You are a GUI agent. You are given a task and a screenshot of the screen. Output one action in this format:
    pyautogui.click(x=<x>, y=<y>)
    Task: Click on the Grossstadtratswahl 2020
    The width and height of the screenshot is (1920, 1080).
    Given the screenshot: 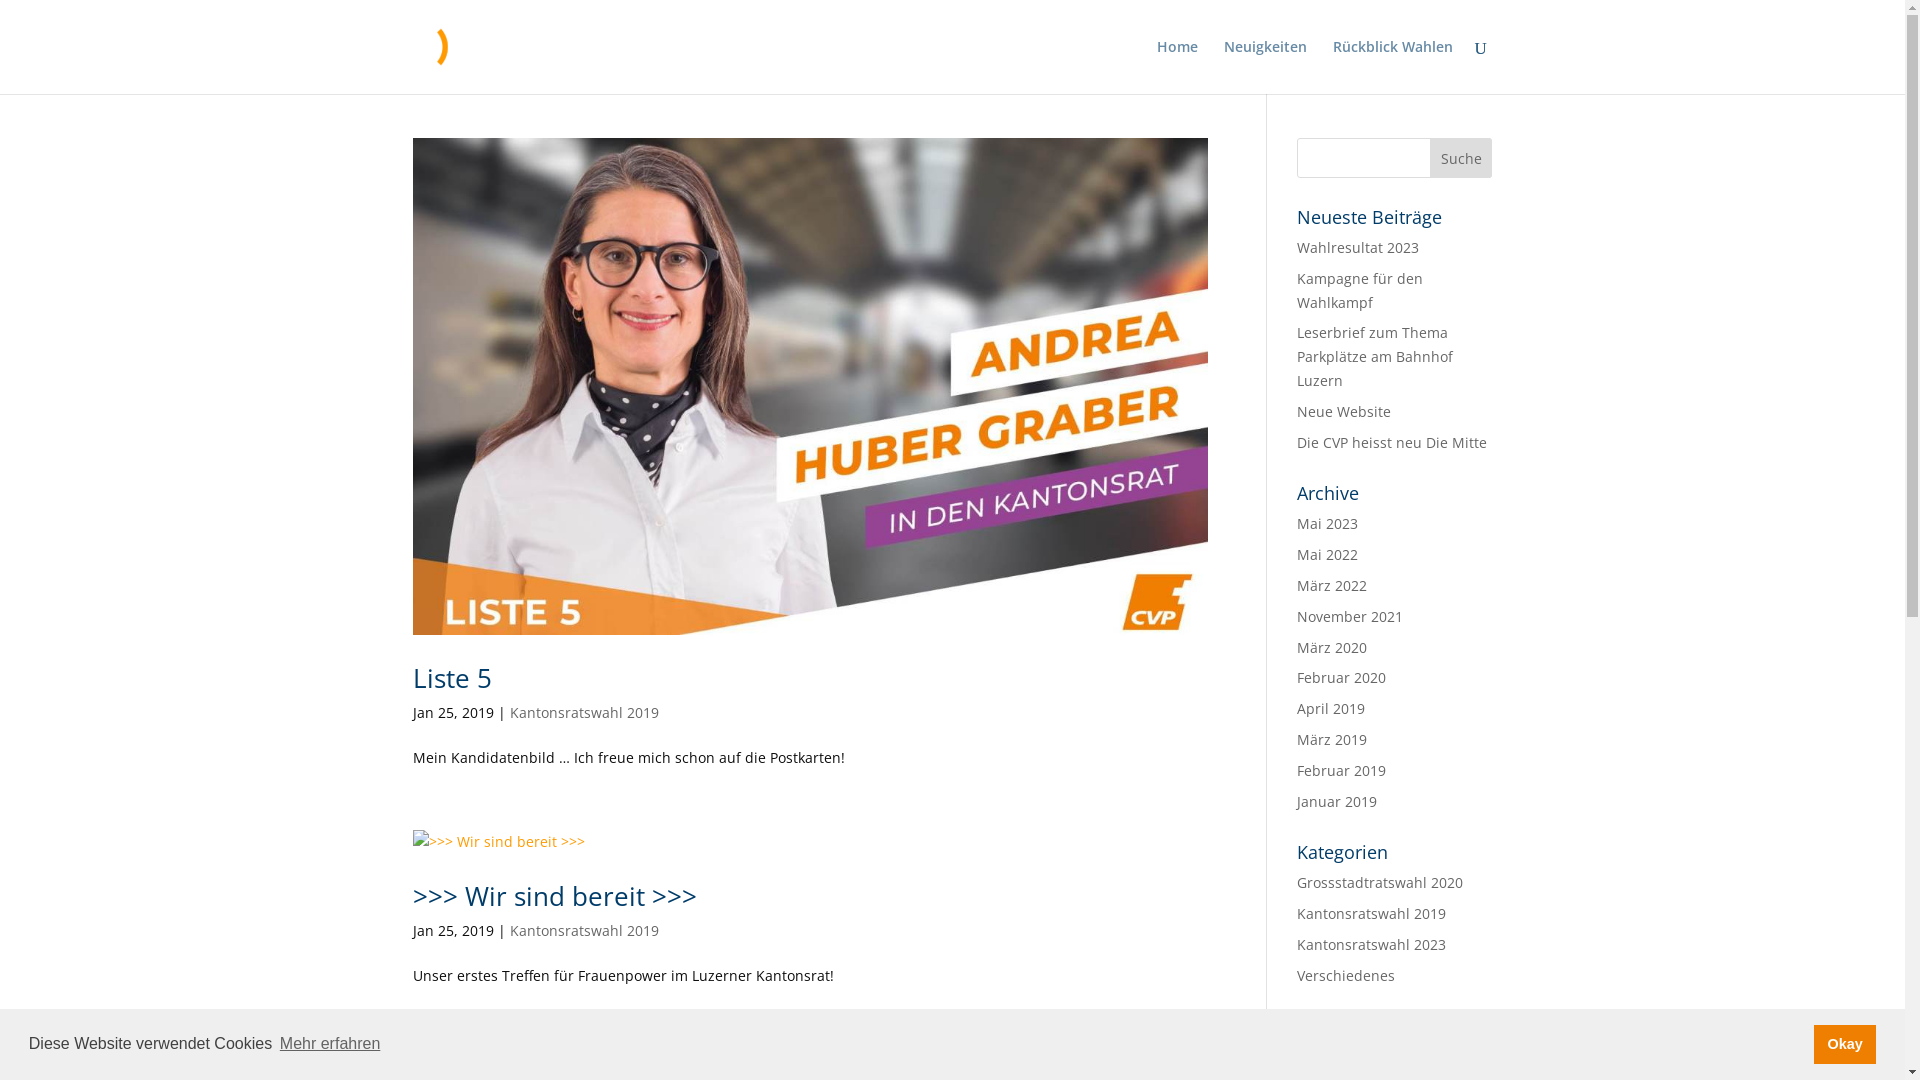 What is the action you would take?
    pyautogui.click(x=1380, y=882)
    